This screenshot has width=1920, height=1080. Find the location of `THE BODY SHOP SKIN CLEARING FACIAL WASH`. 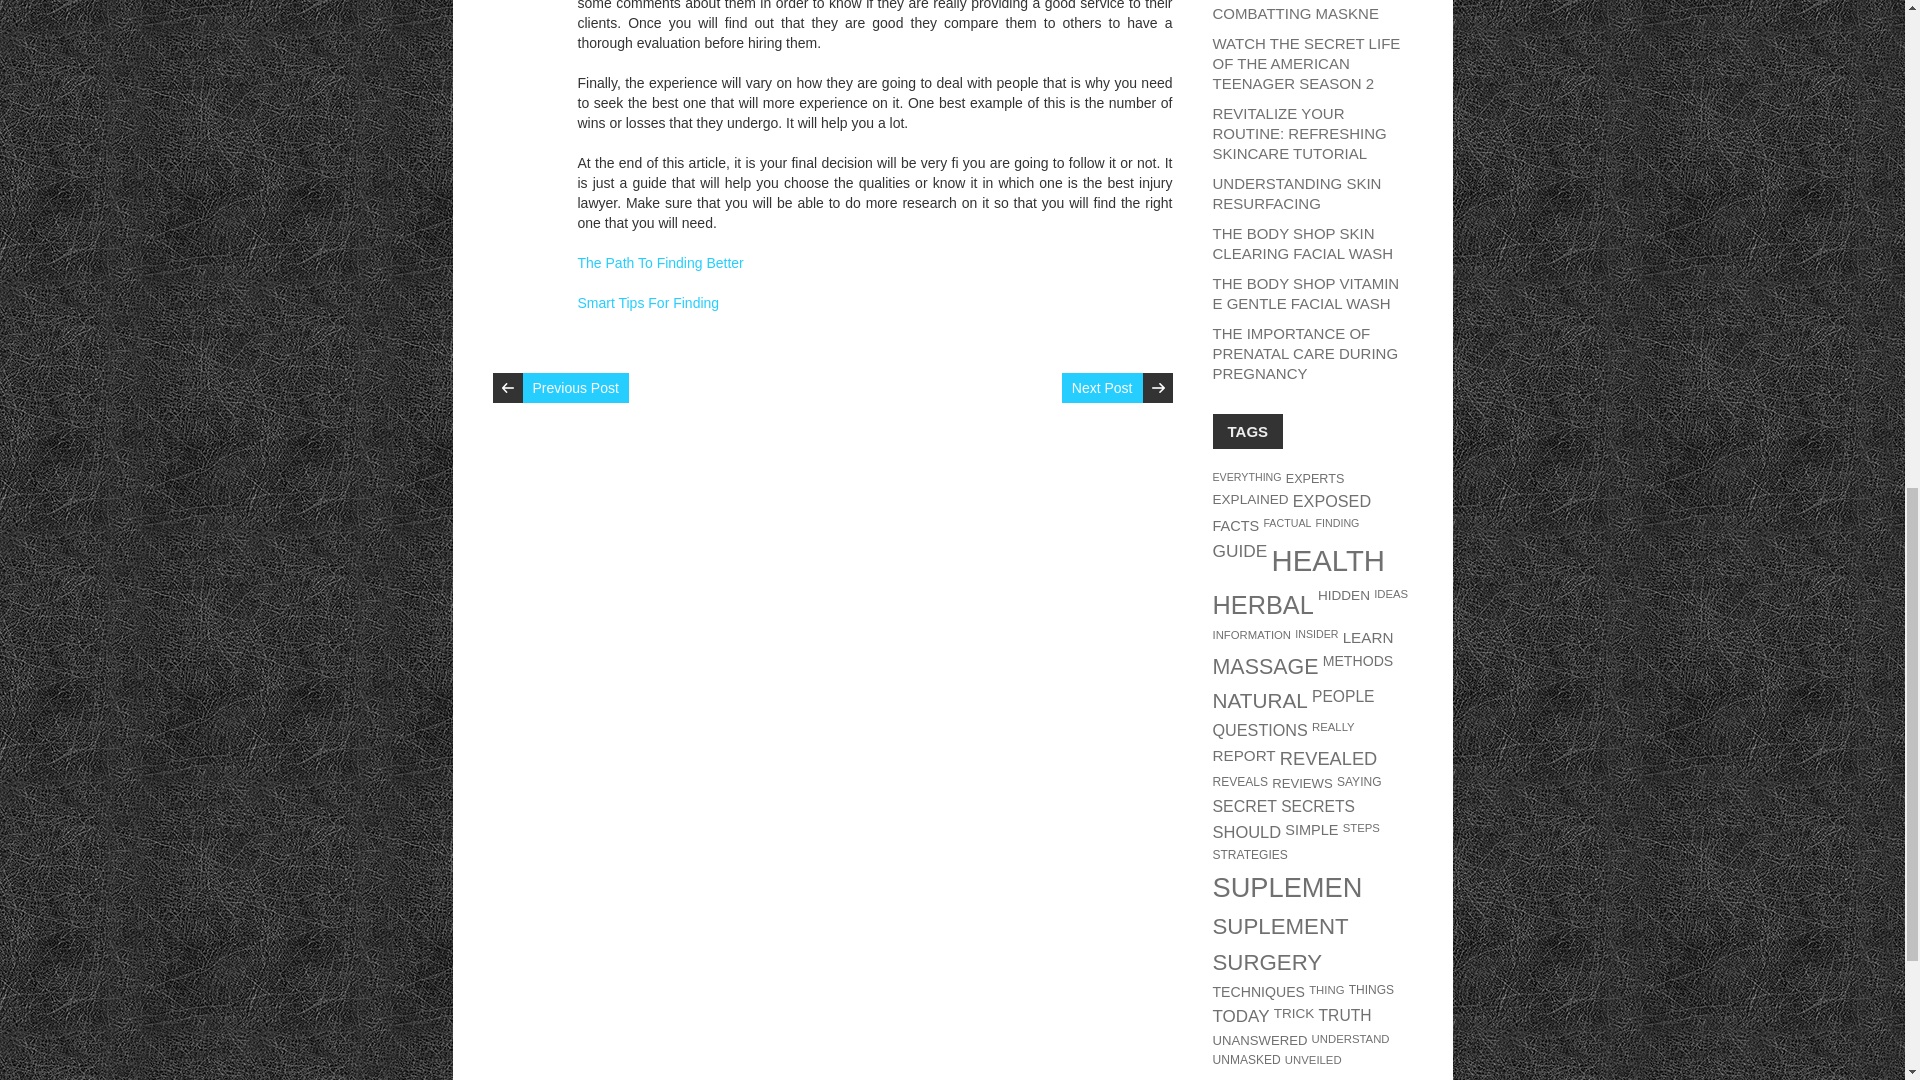

THE BODY SHOP SKIN CLEARING FACIAL WASH is located at coordinates (1302, 243).